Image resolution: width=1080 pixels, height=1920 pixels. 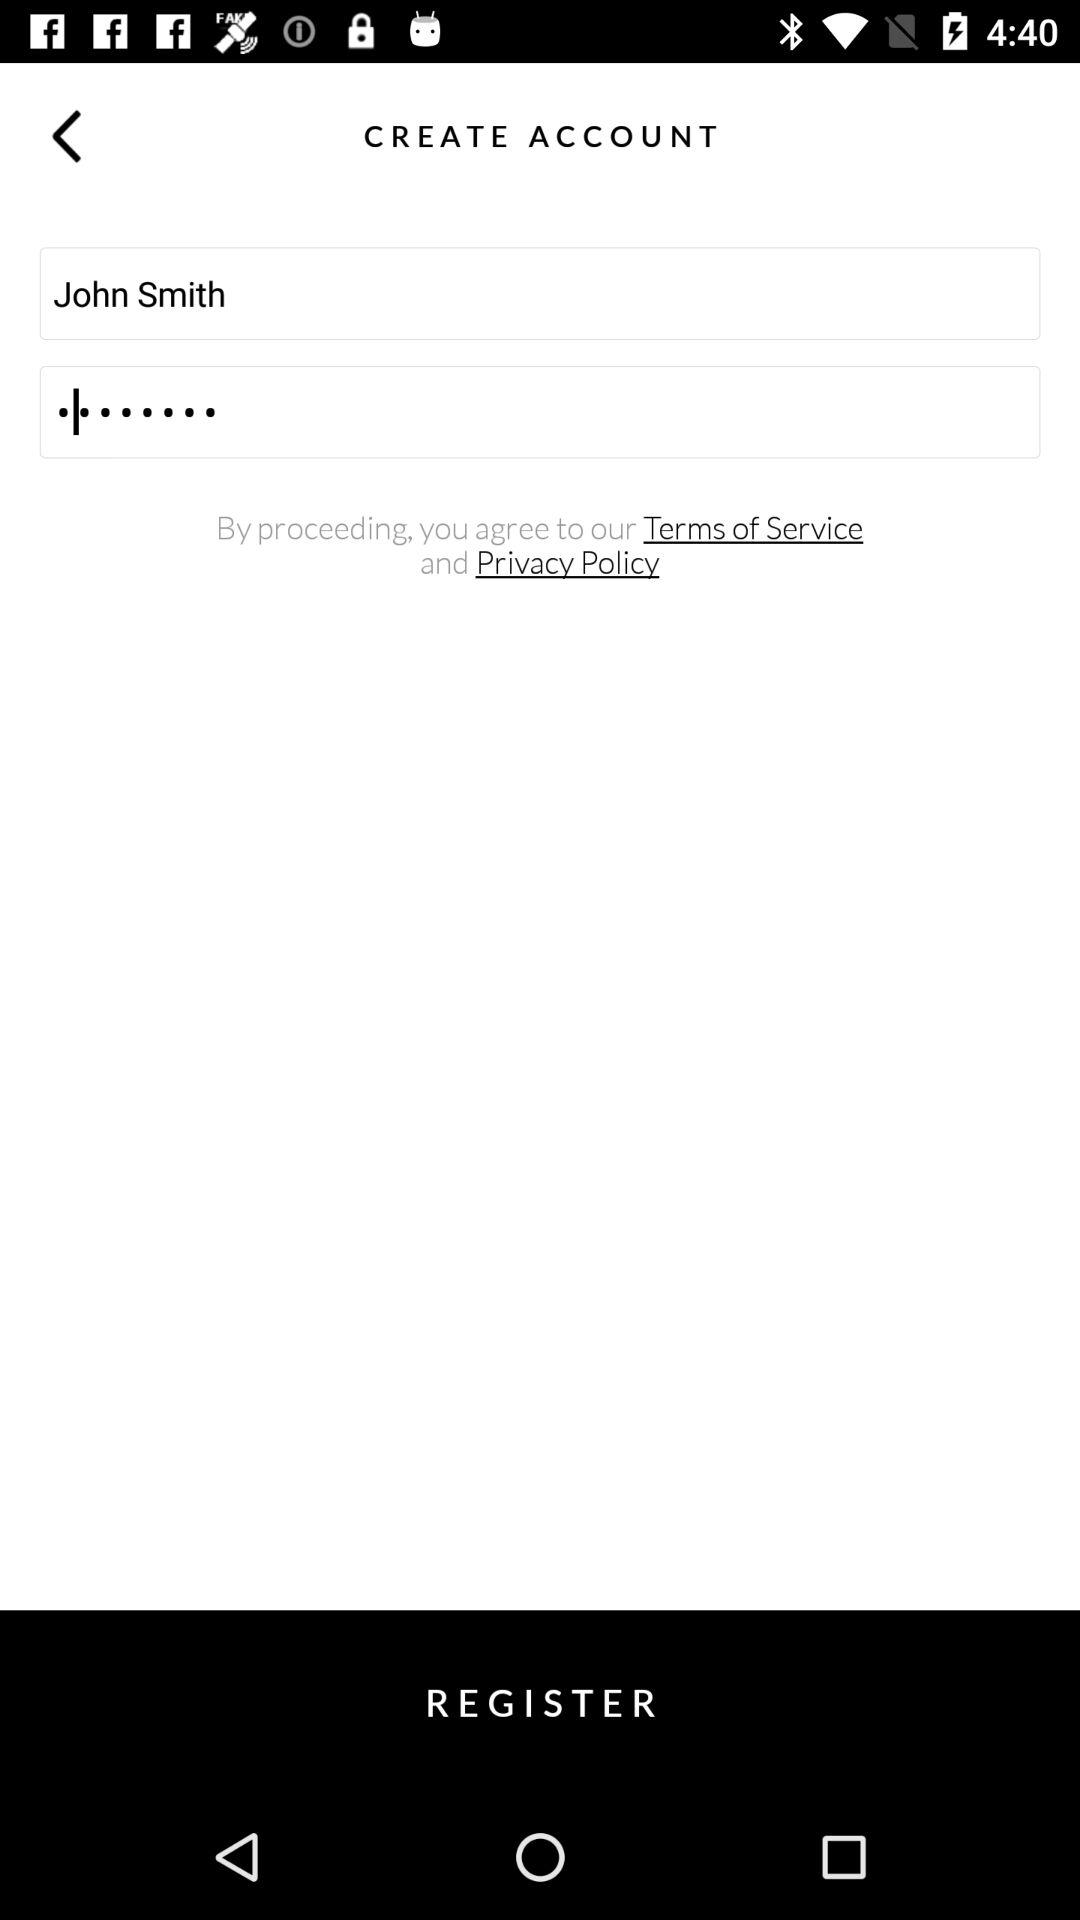 What do you see at coordinates (540, 562) in the screenshot?
I see `flip until the and privacy policy item` at bounding box center [540, 562].